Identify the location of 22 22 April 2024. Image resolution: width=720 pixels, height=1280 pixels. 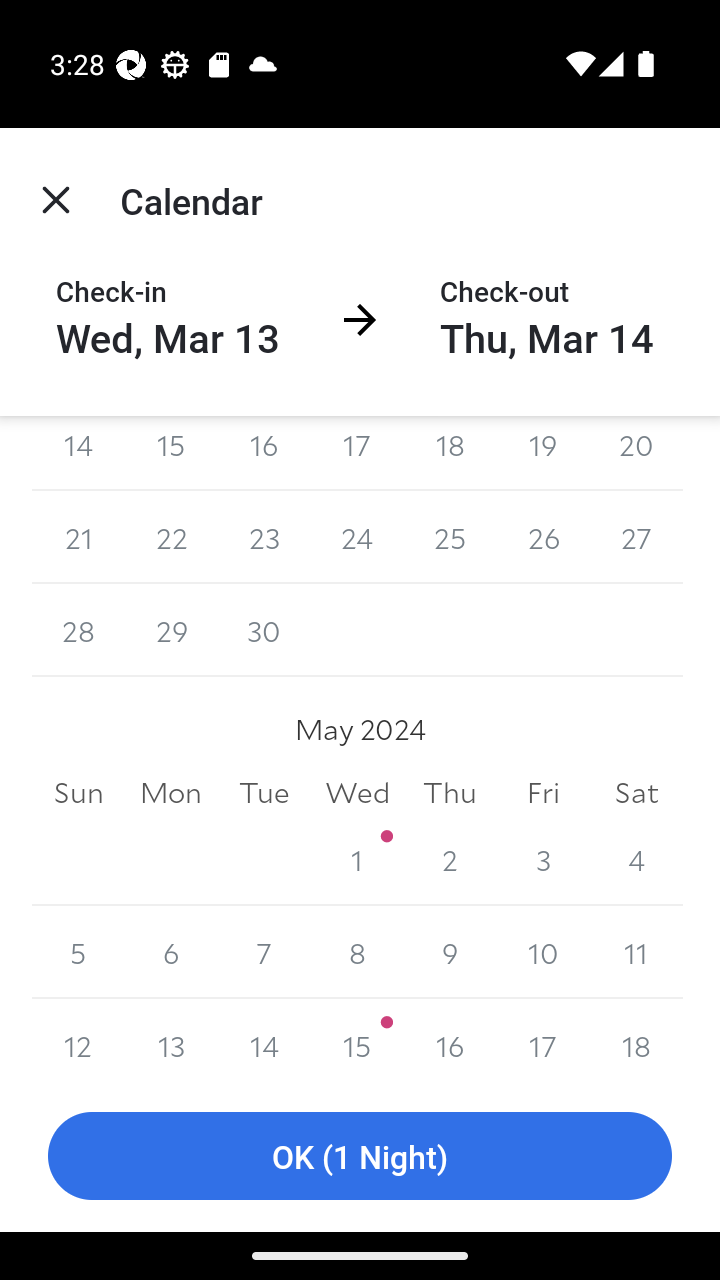
(172, 537).